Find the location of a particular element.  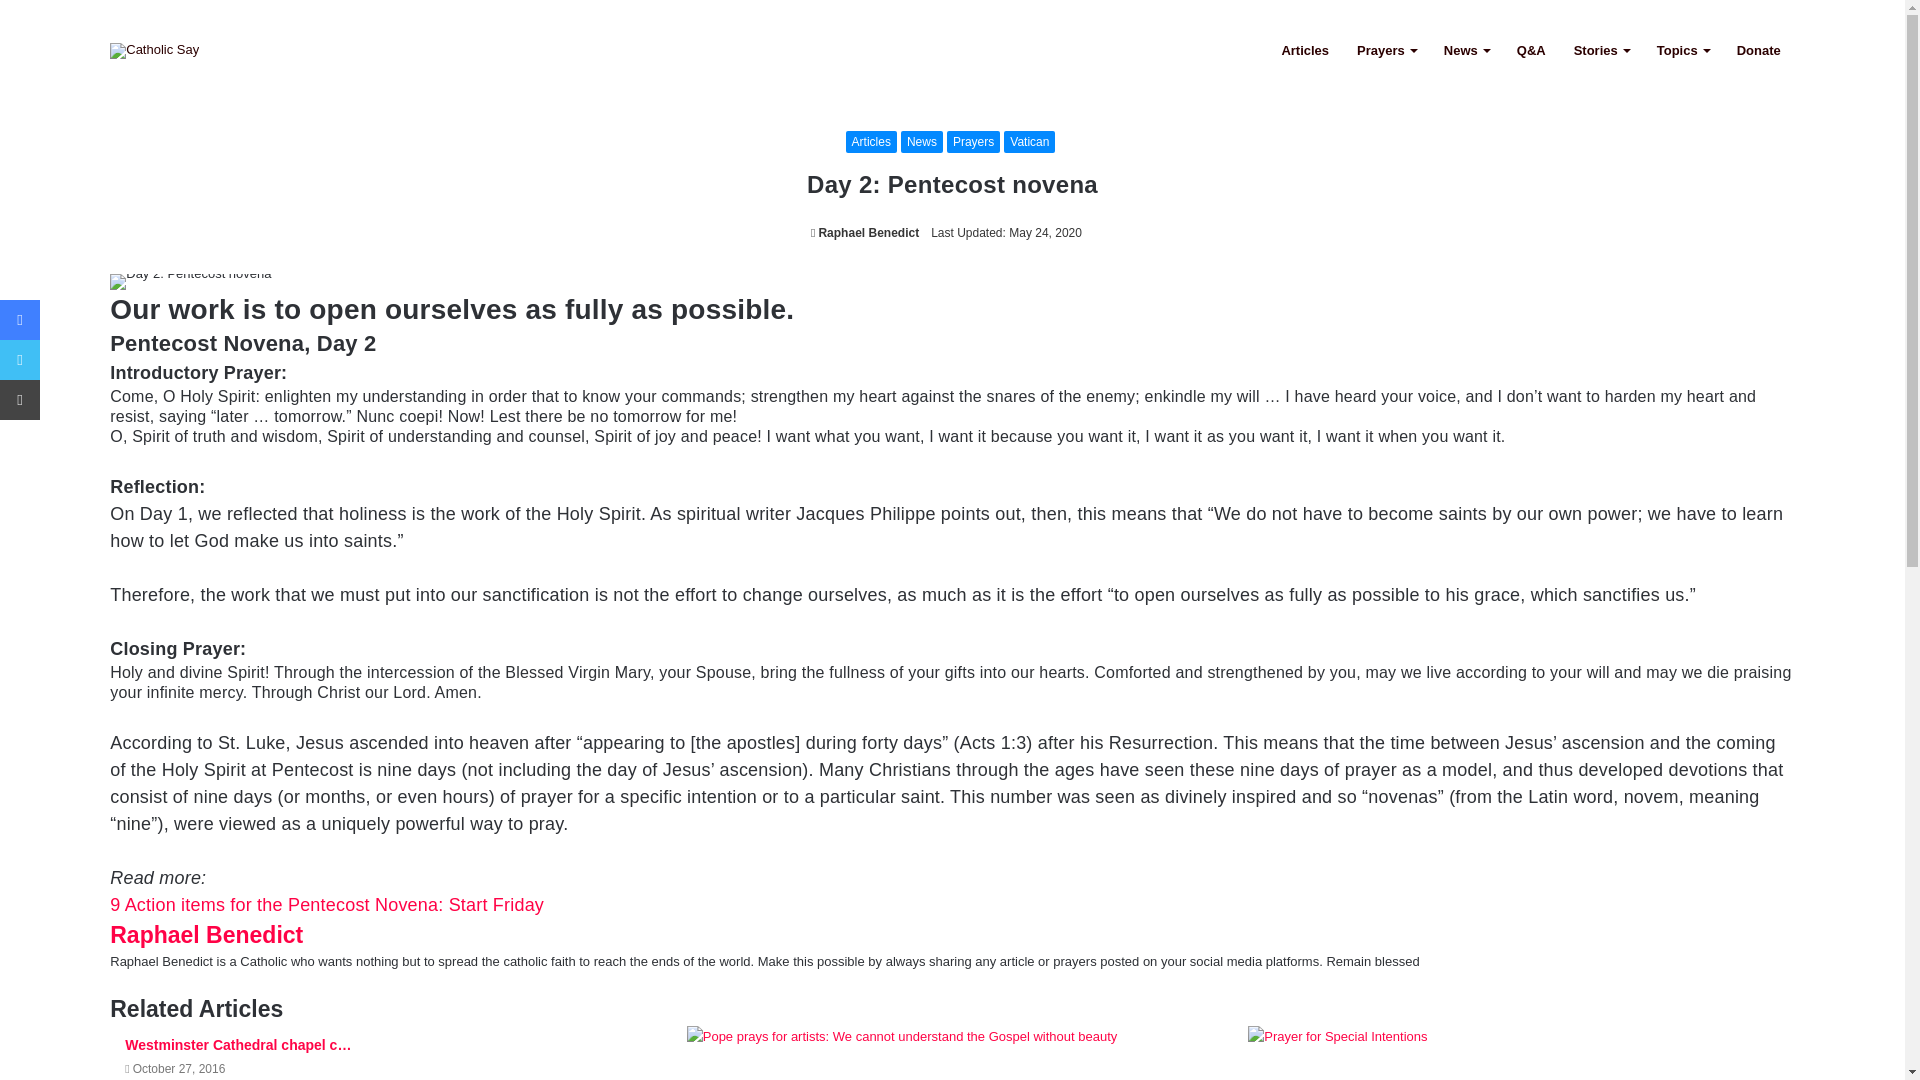

Topics is located at coordinates (1682, 50).